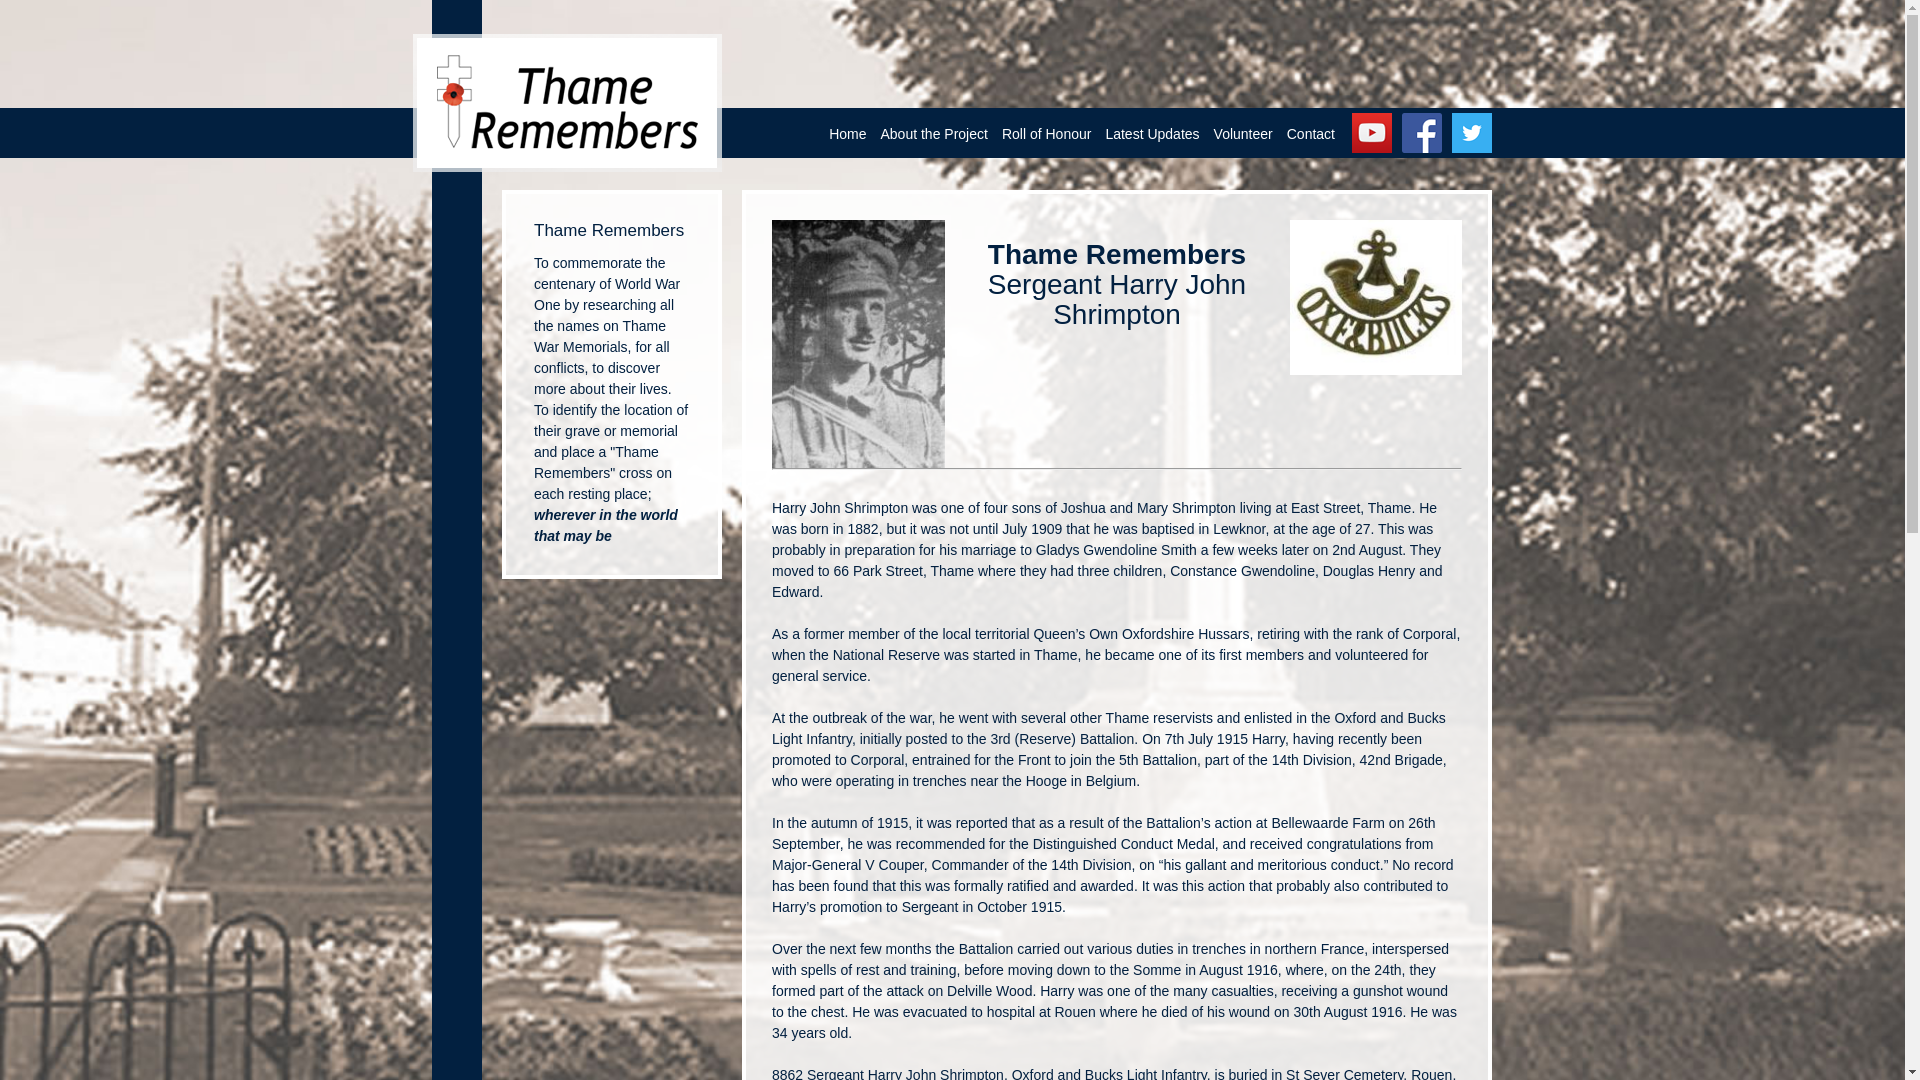 This screenshot has height=1080, width=1920. Describe the element at coordinates (1372, 133) in the screenshot. I see `ThameRemembers Channel on Youtube` at that location.